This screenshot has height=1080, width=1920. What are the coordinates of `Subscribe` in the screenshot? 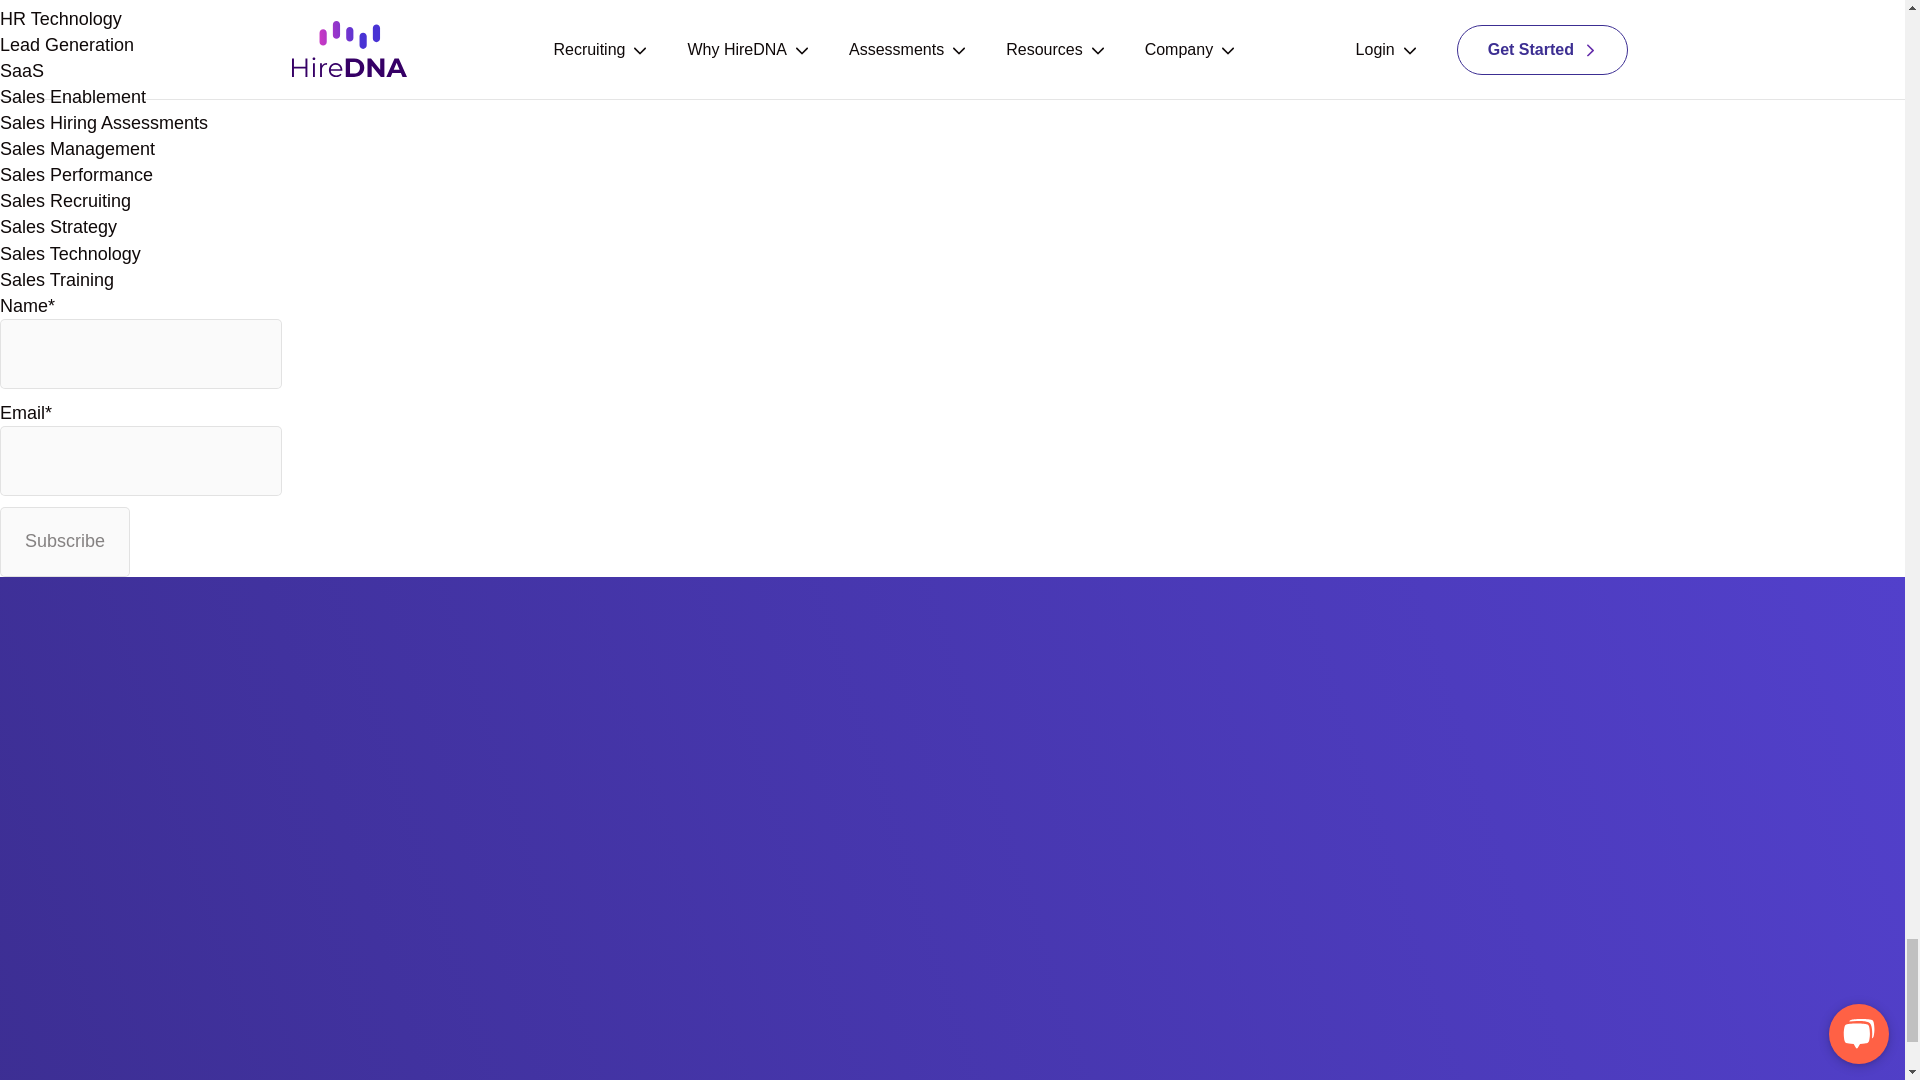 It's located at (65, 541).